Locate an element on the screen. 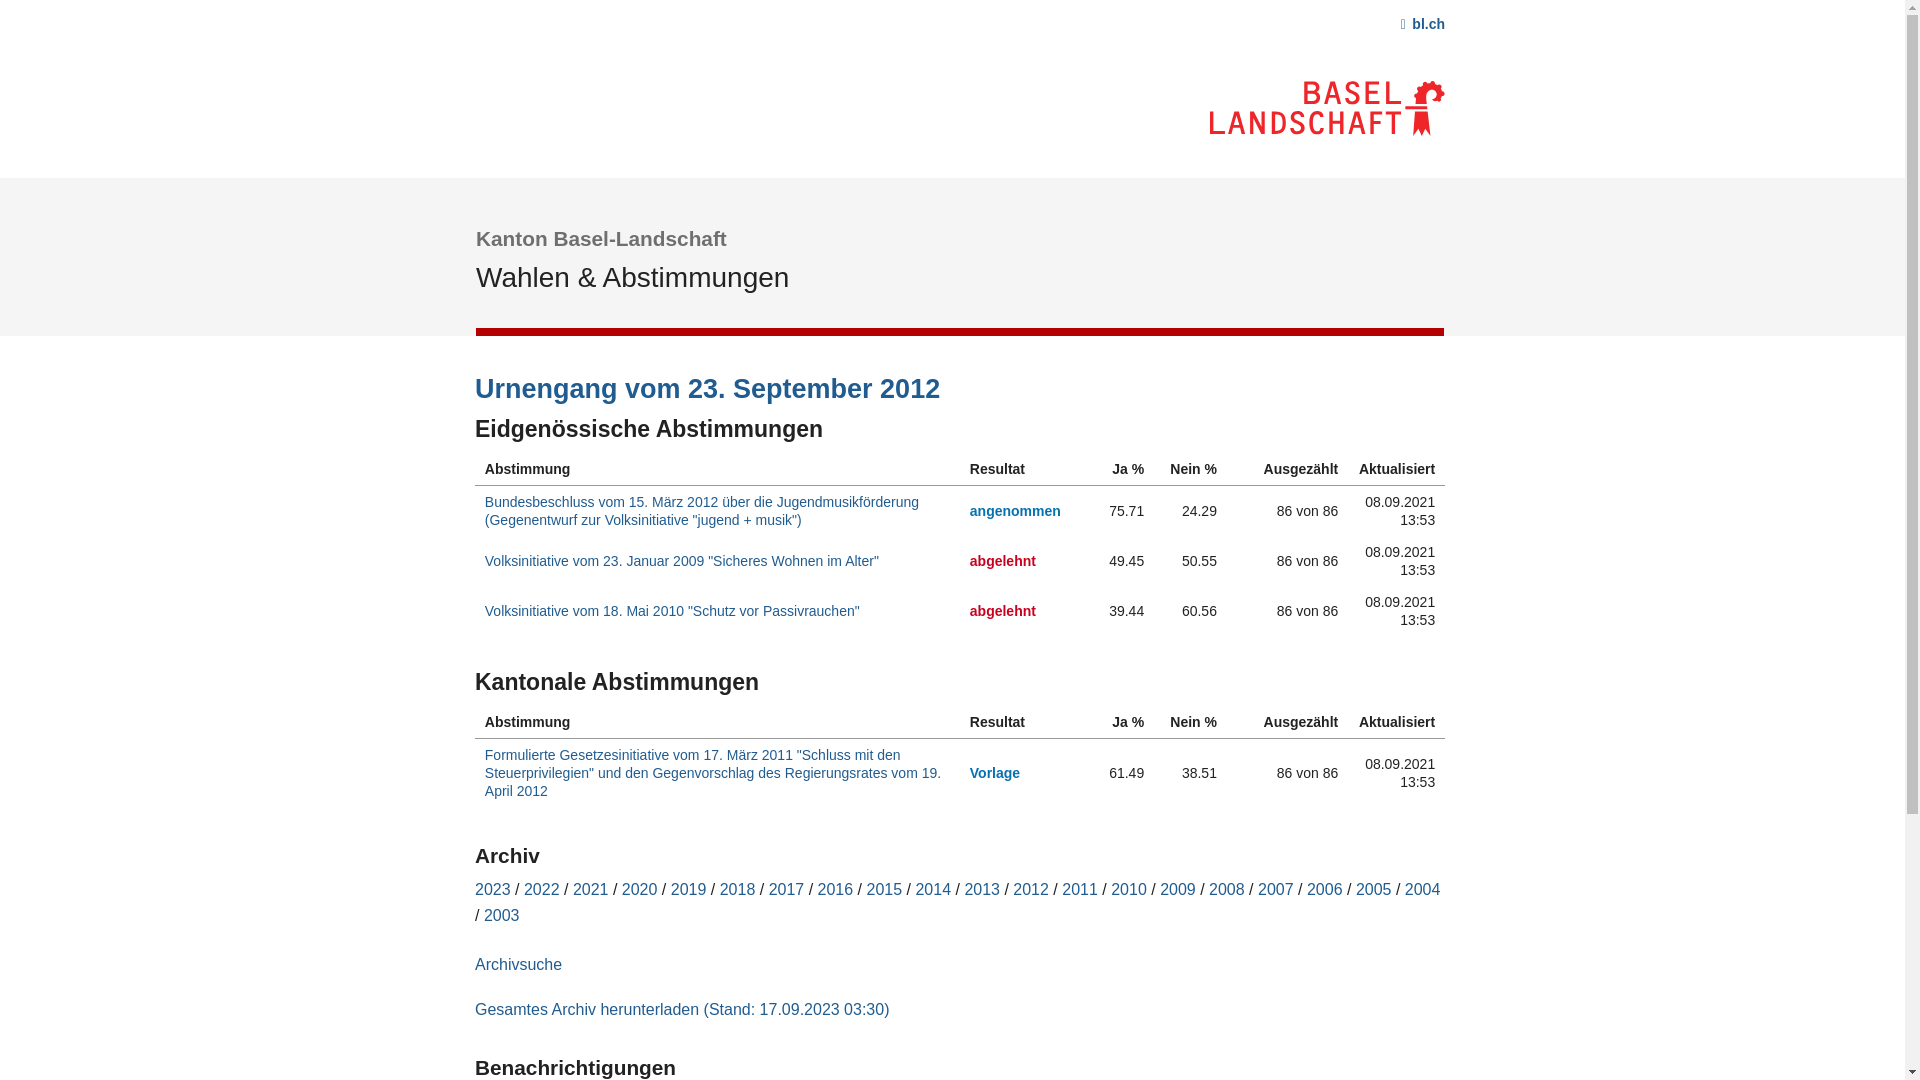  2006 is located at coordinates (1325, 890).